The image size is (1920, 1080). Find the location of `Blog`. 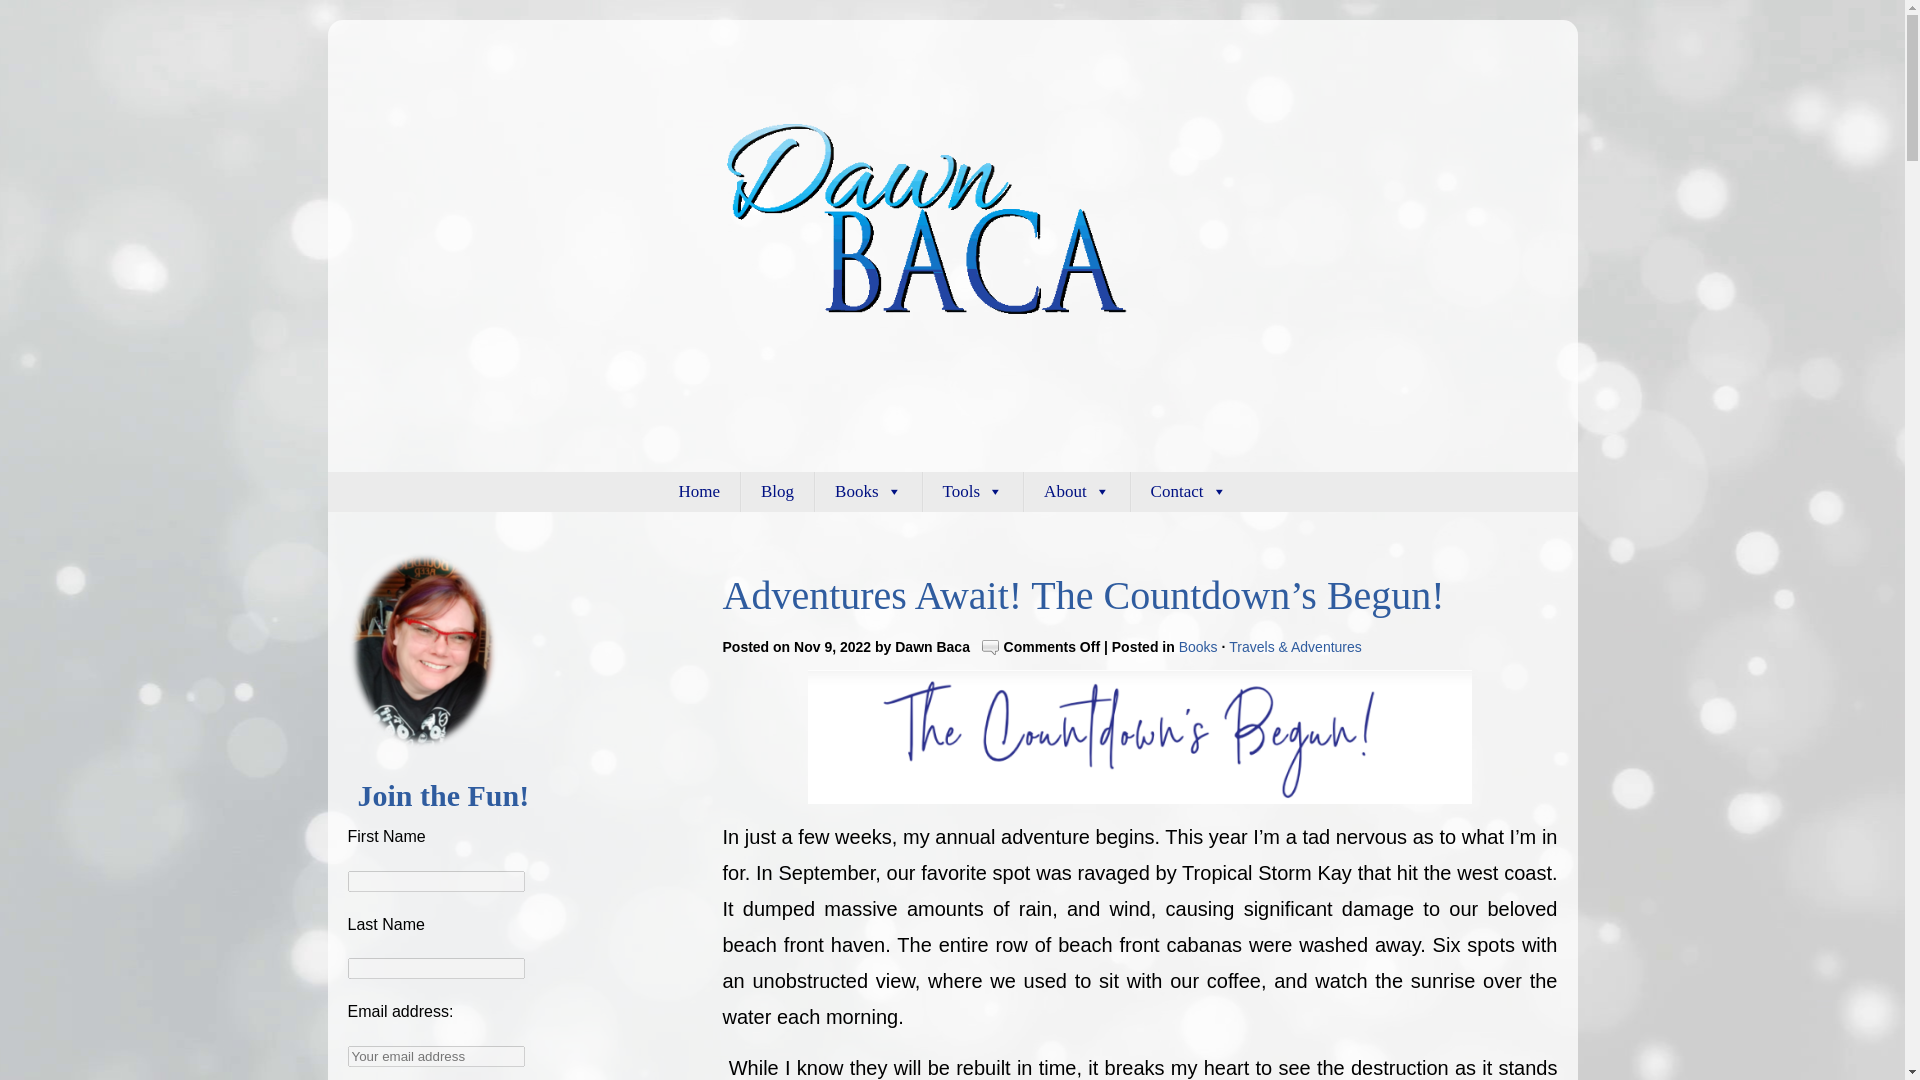

Blog is located at coordinates (778, 491).